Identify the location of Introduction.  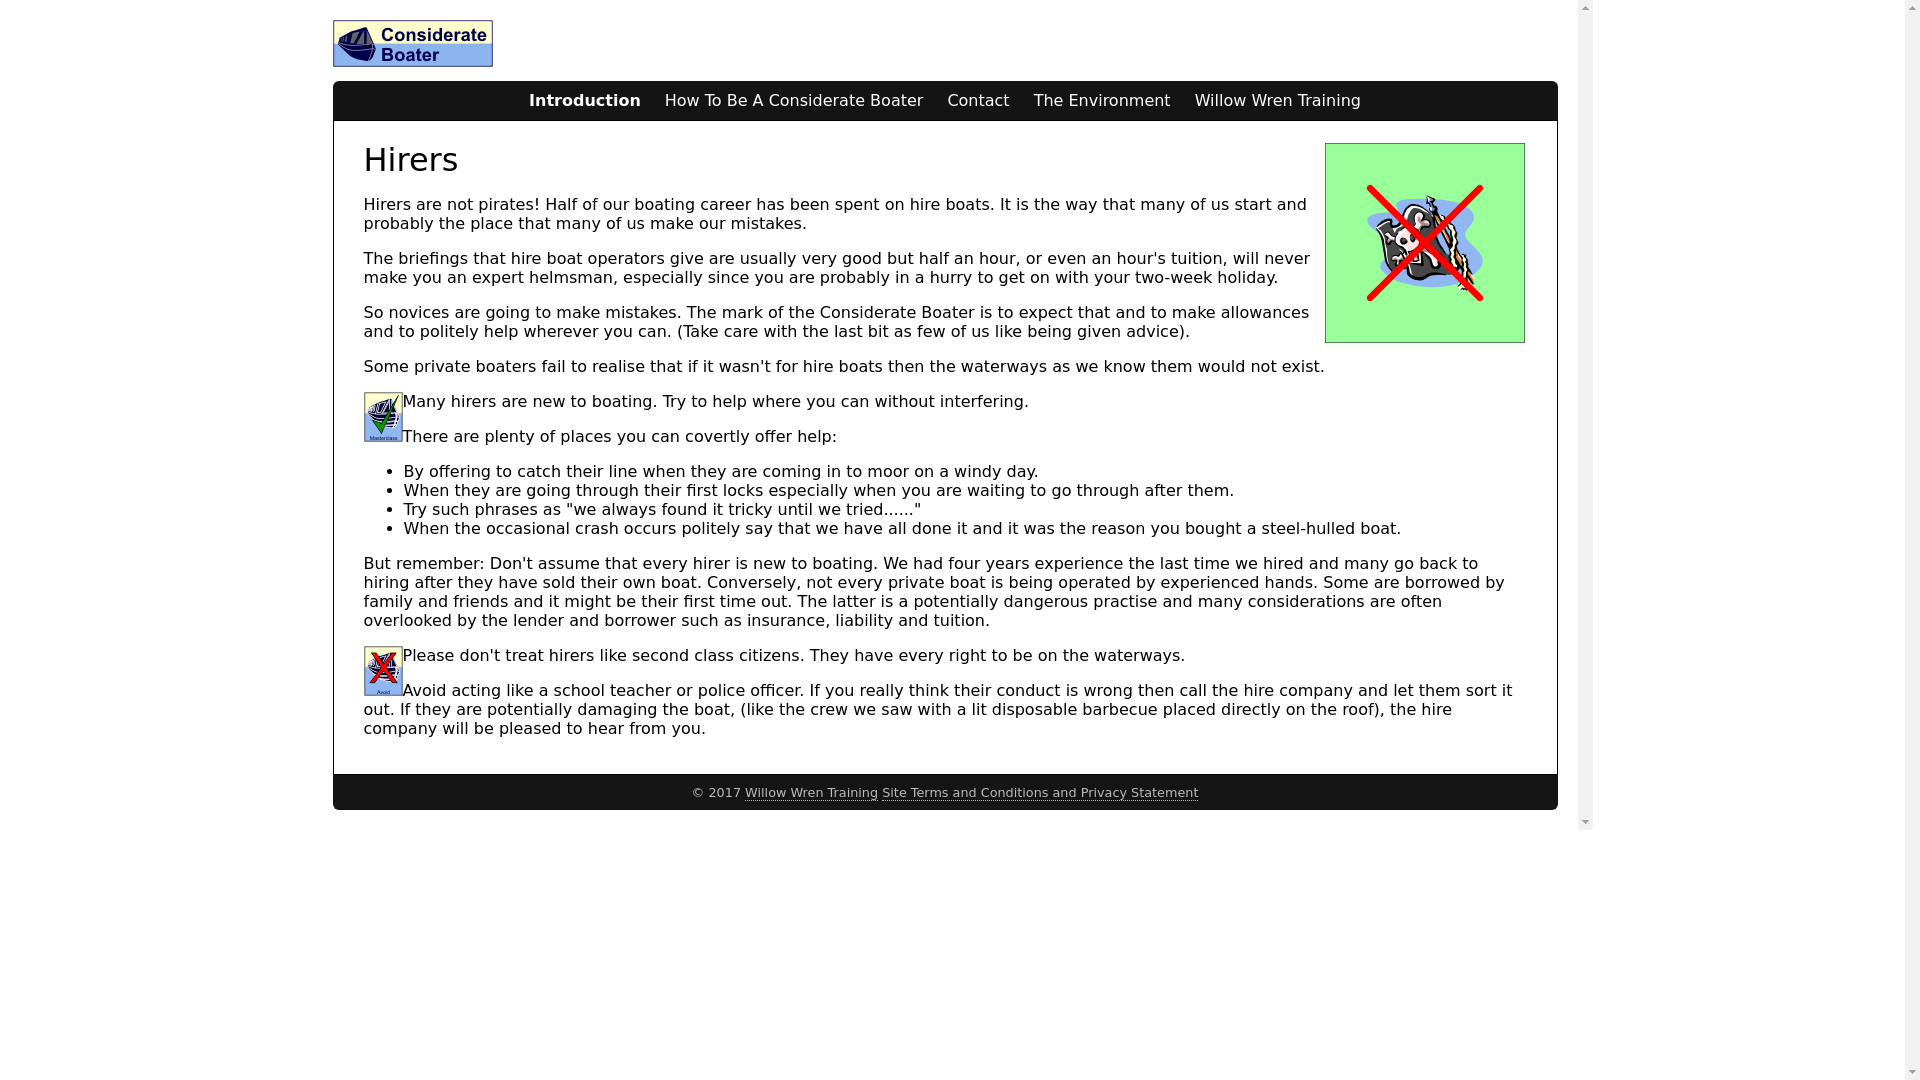
(584, 100).